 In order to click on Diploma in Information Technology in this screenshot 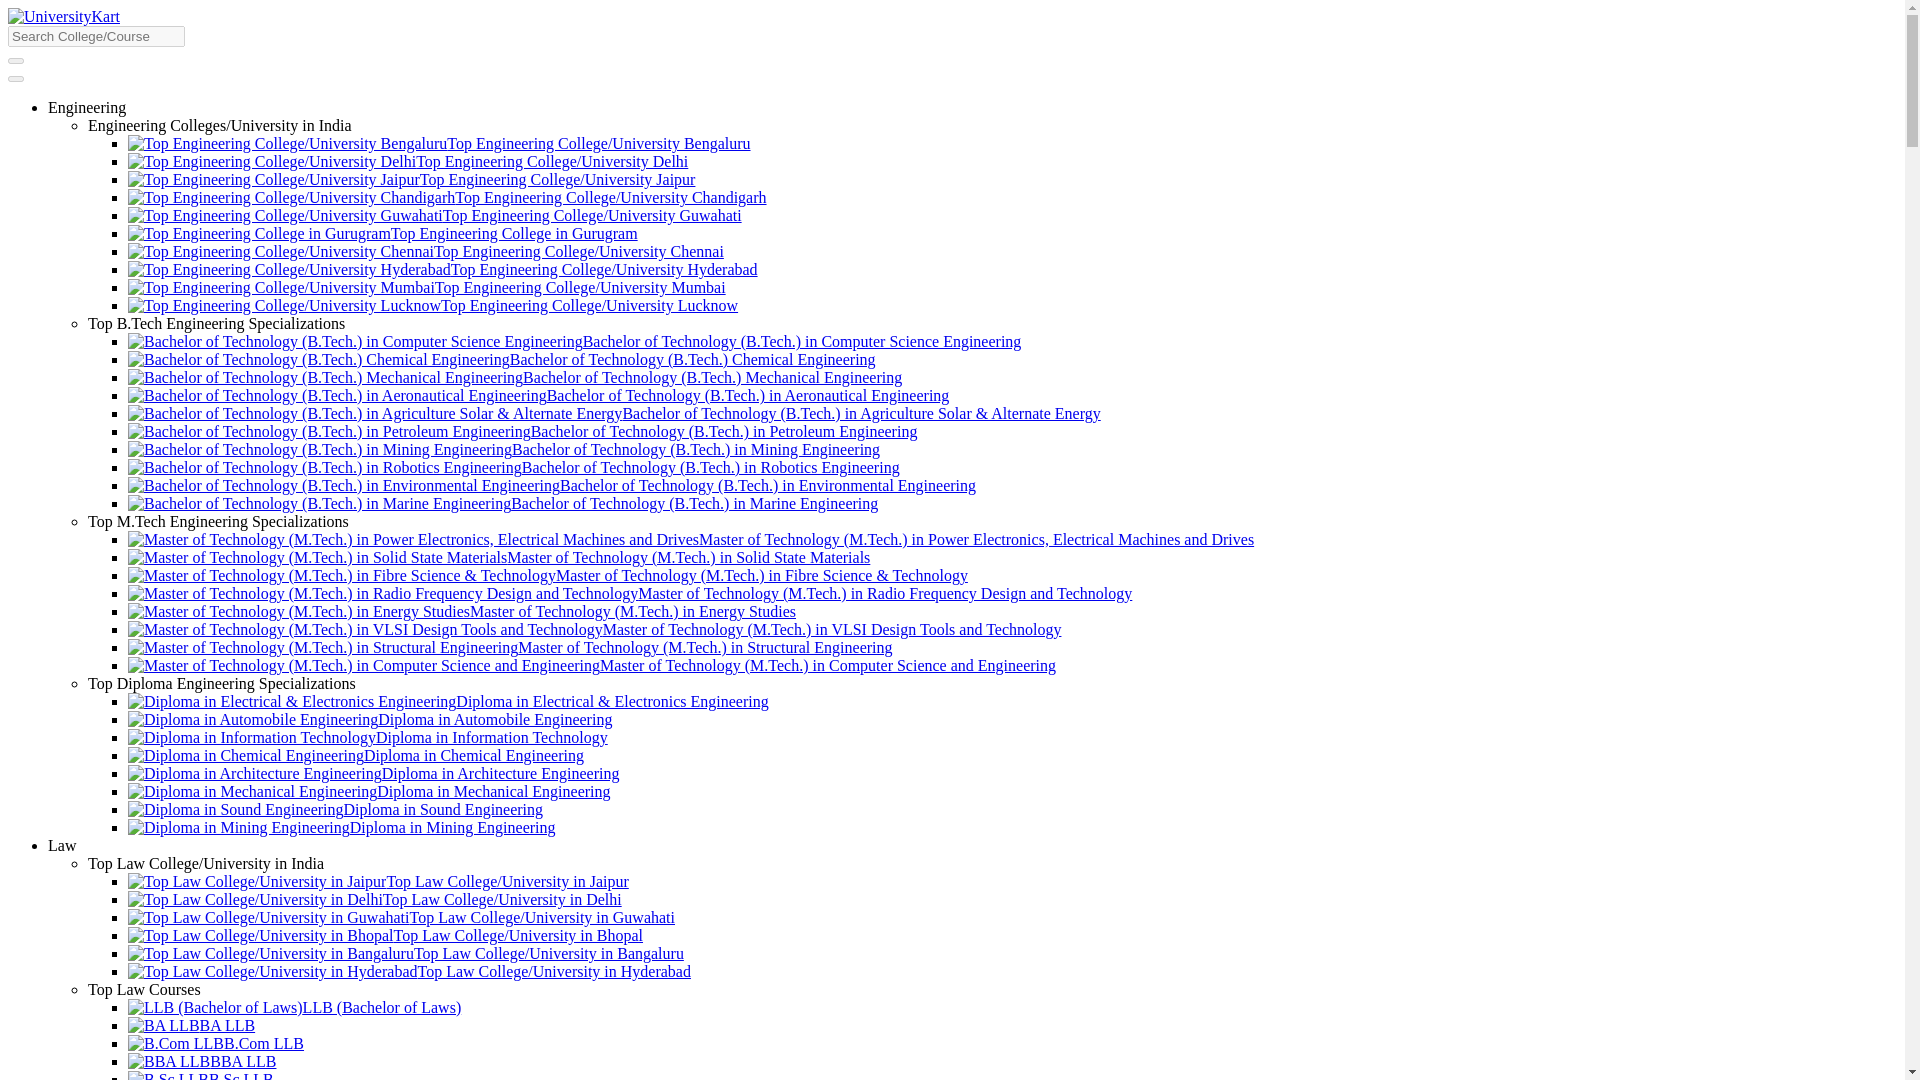, I will do `click(368, 738)`.